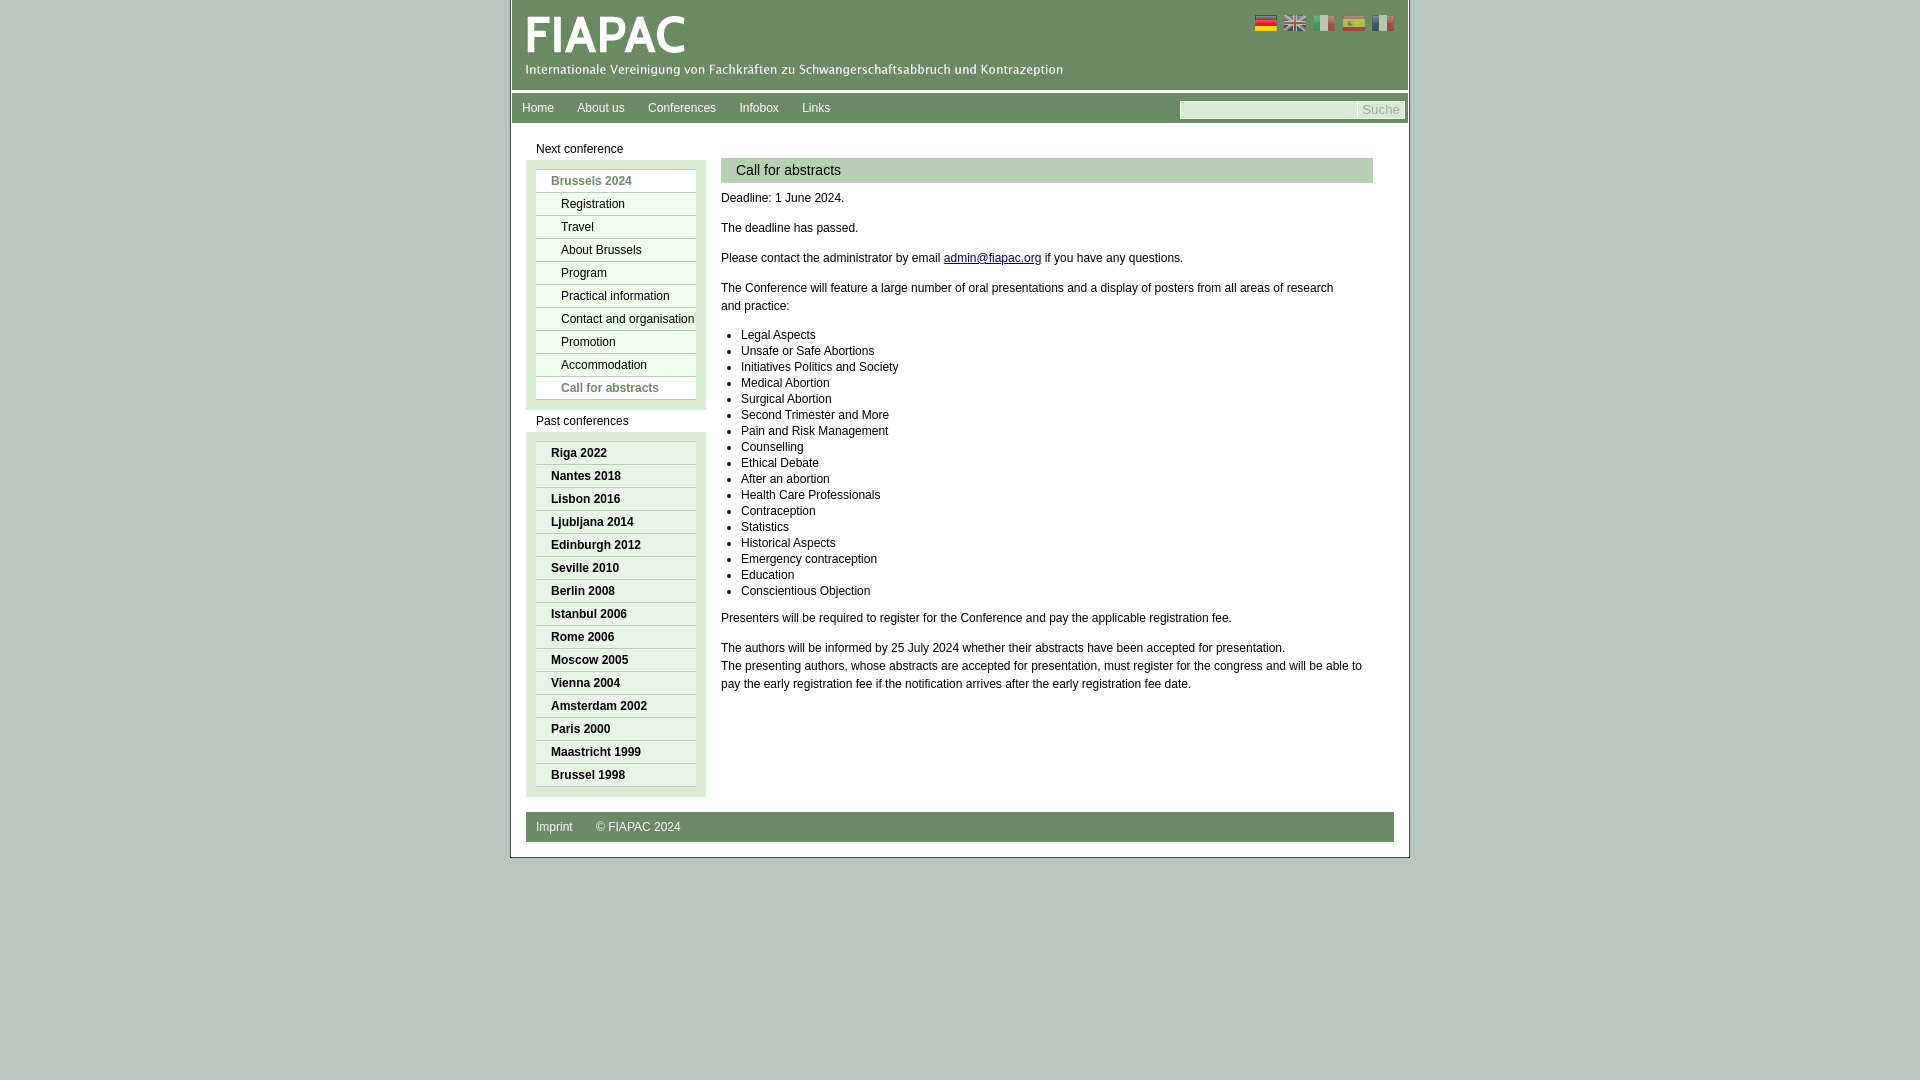 This screenshot has width=1920, height=1080. I want to click on Suche, so click(1381, 110).